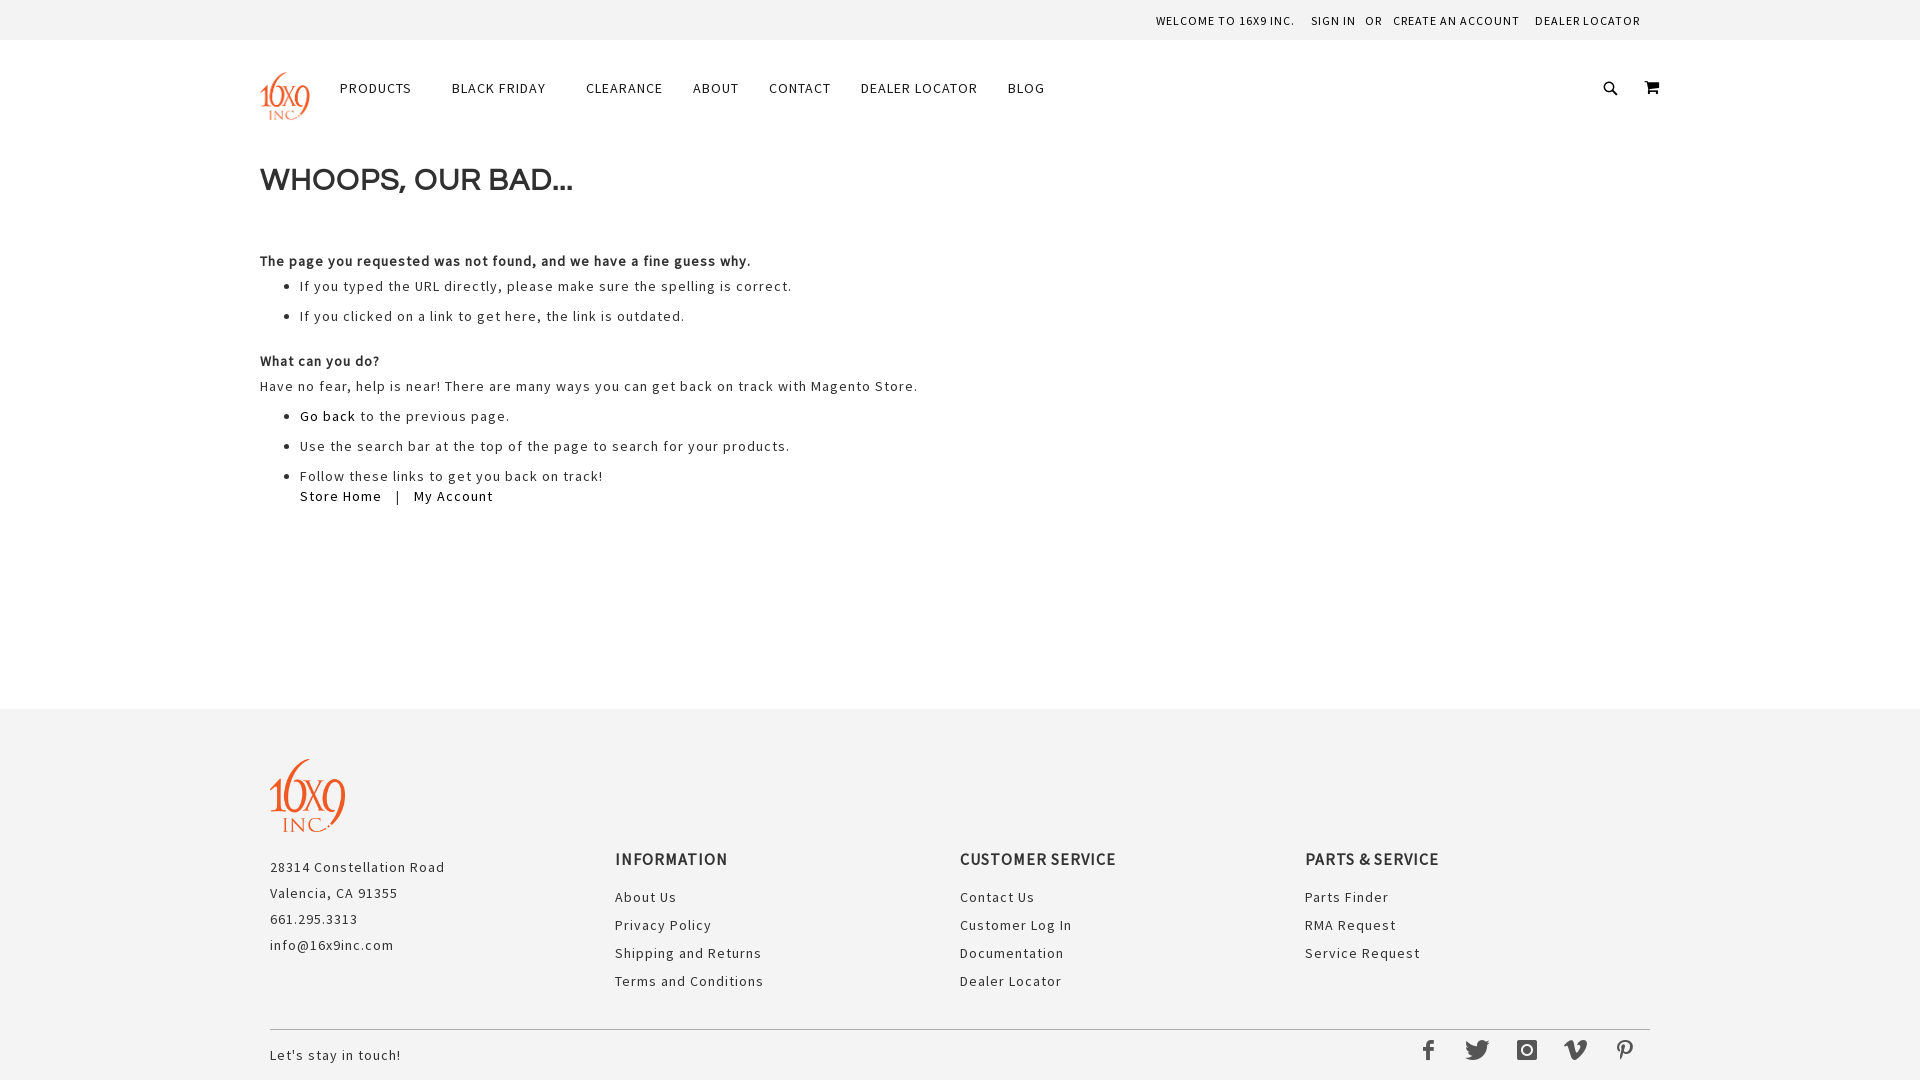  What do you see at coordinates (688, 953) in the screenshot?
I see `Shipping and Returns` at bounding box center [688, 953].